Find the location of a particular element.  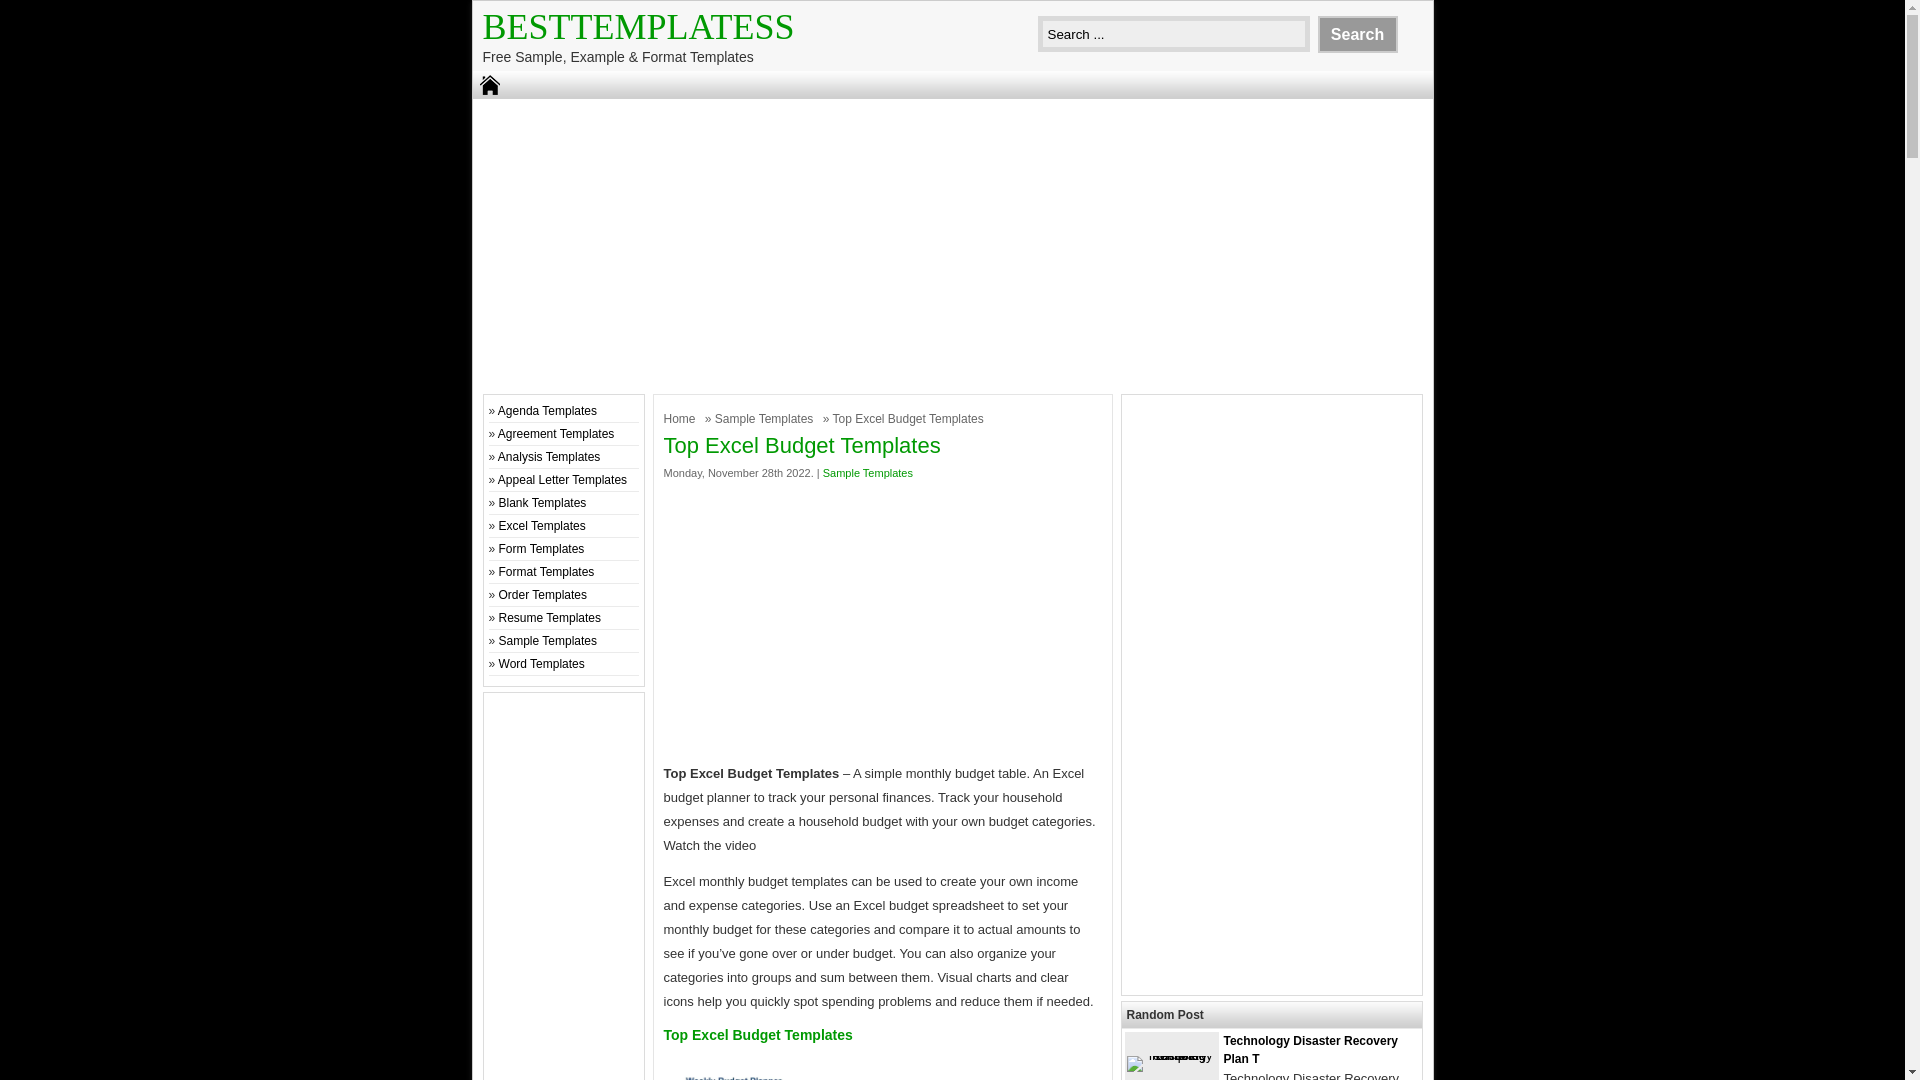

Analysis Templates is located at coordinates (548, 457).